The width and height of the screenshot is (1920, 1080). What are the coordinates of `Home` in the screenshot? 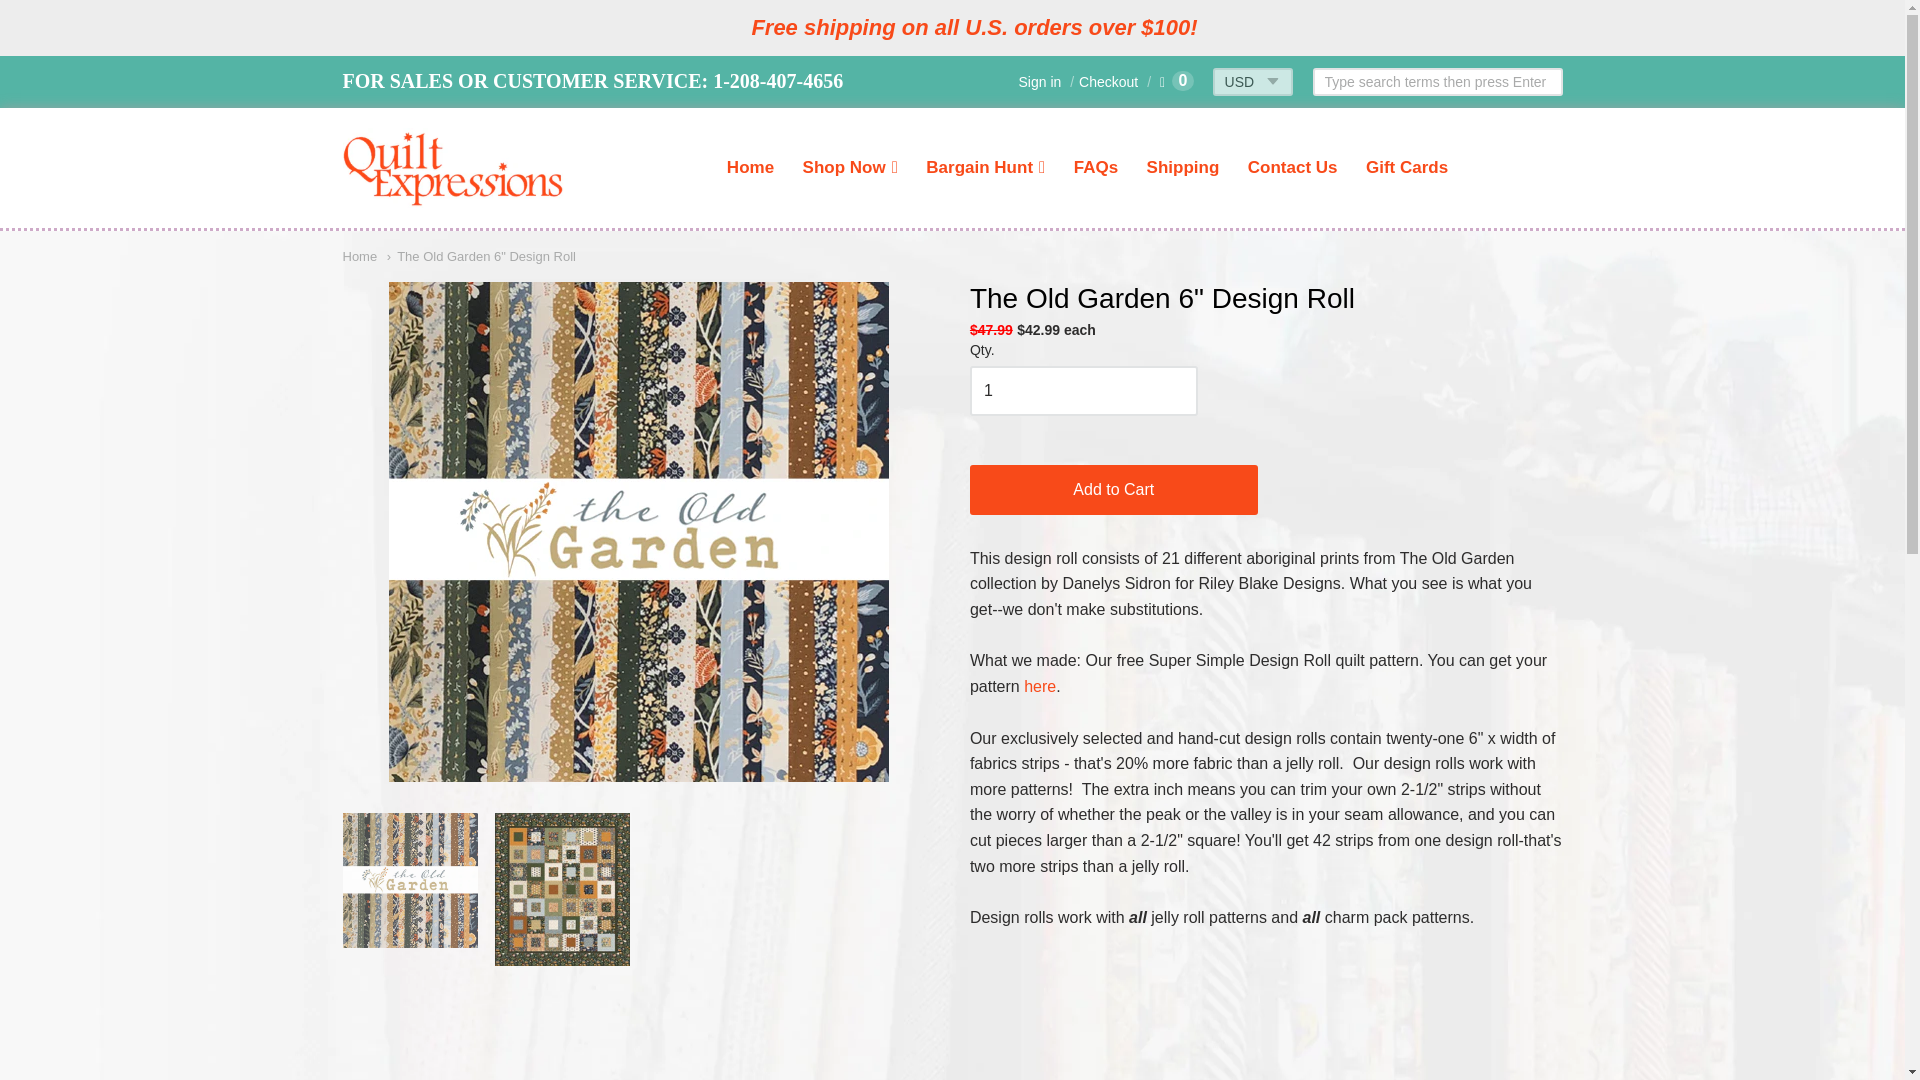 It's located at (358, 256).